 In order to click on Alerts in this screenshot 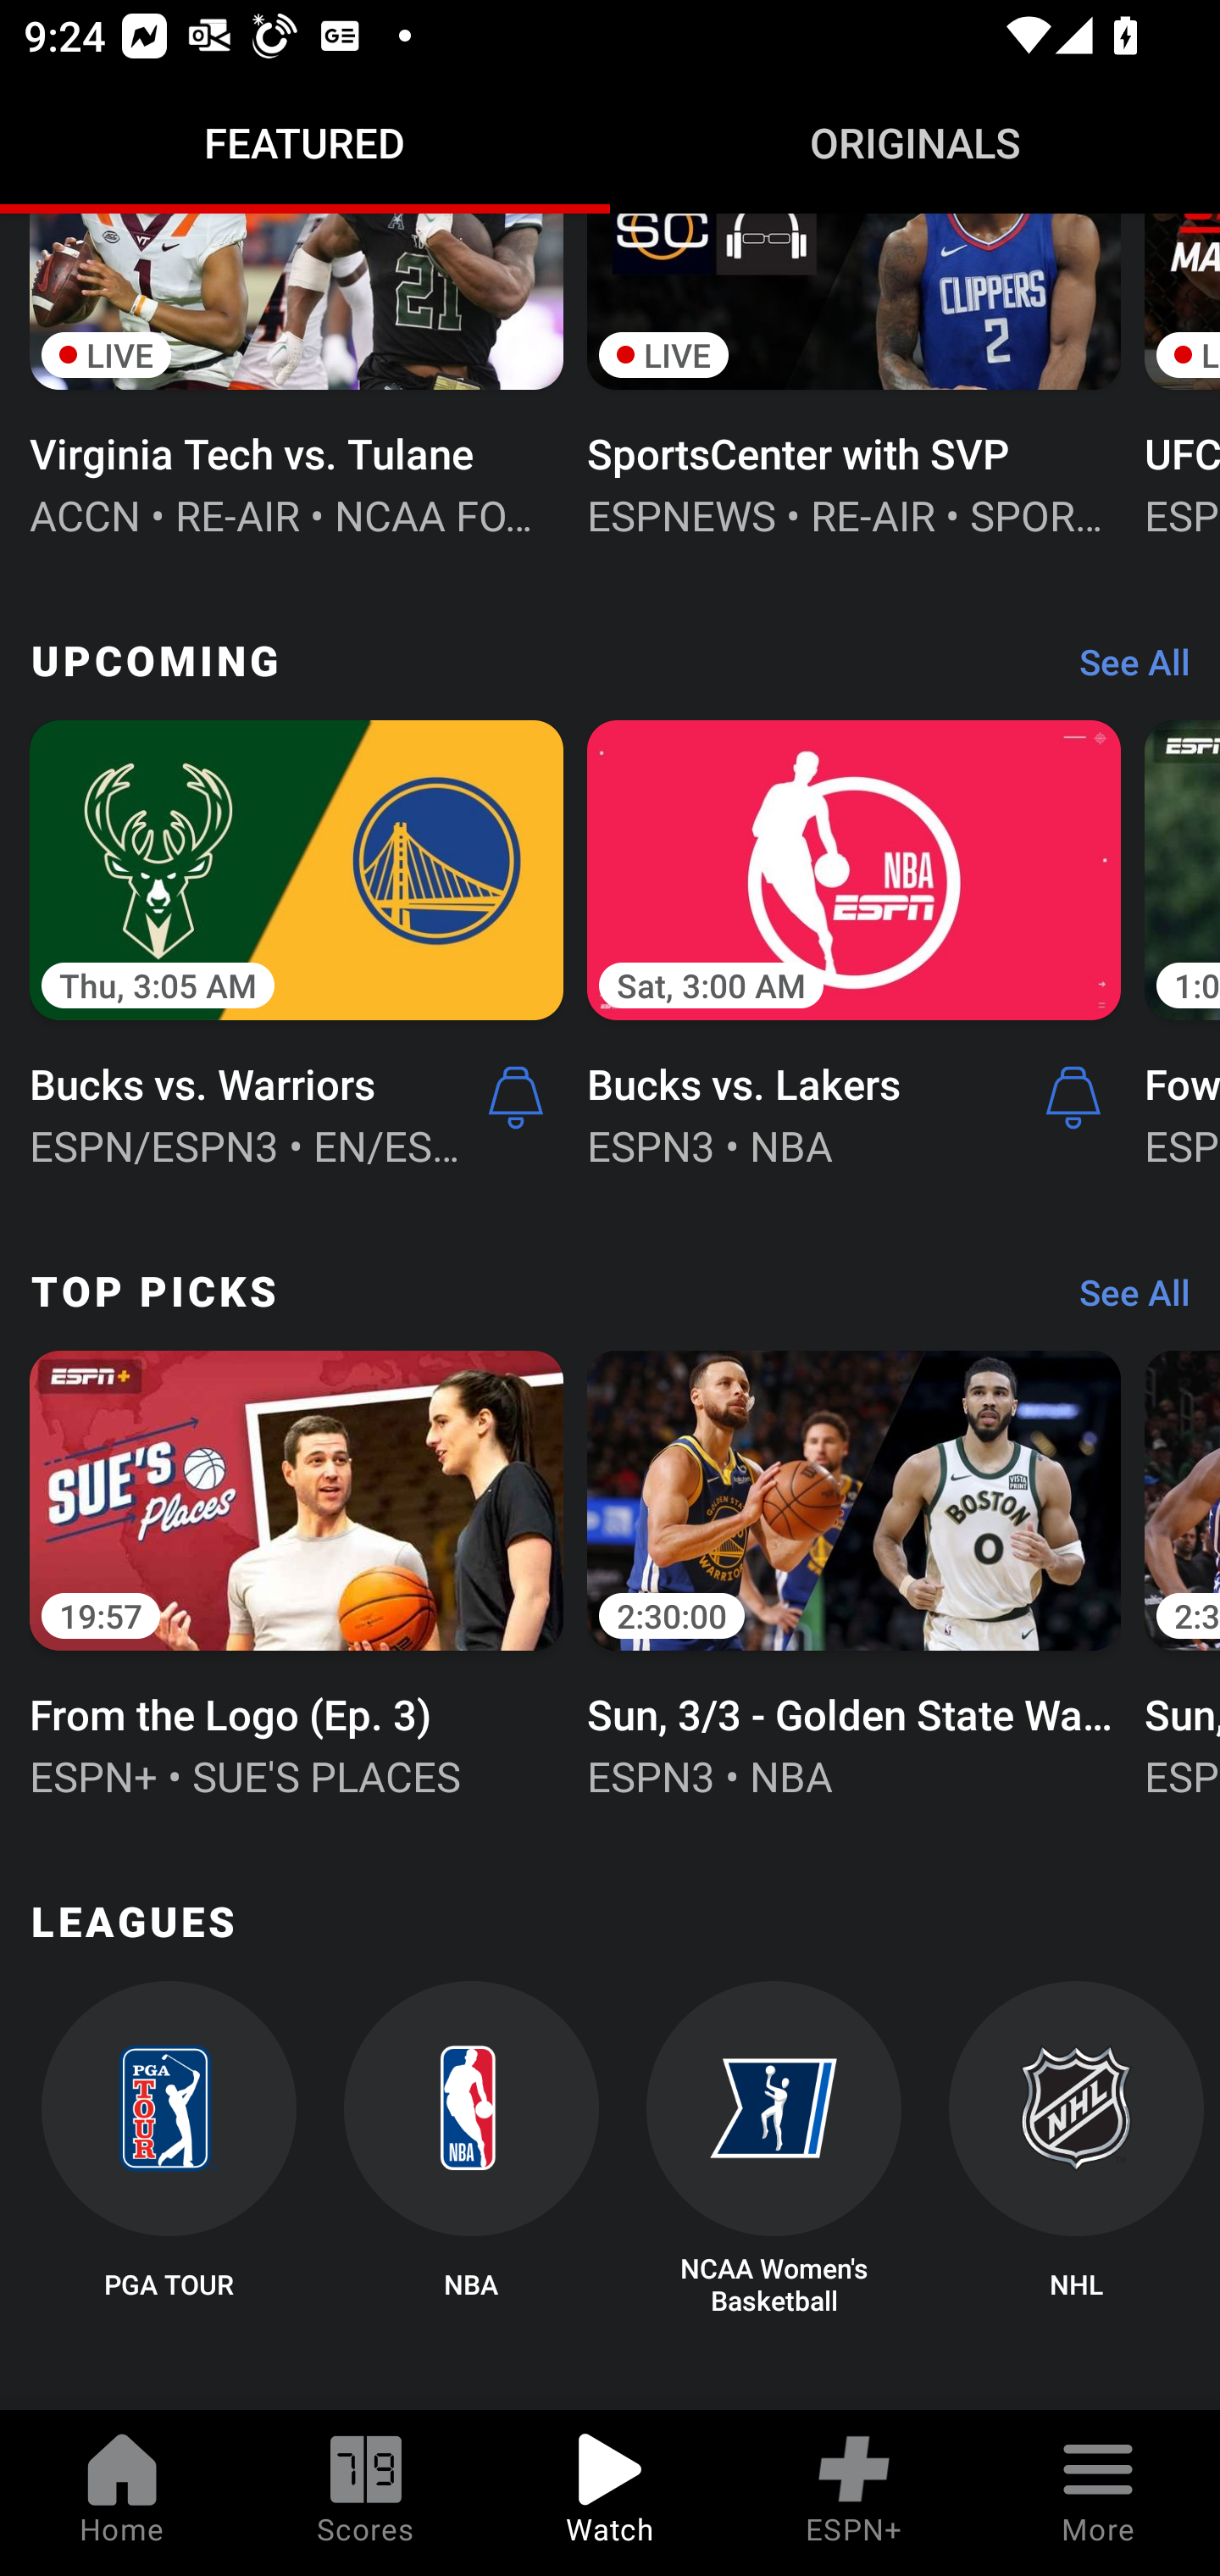, I will do `click(1073, 1096)`.